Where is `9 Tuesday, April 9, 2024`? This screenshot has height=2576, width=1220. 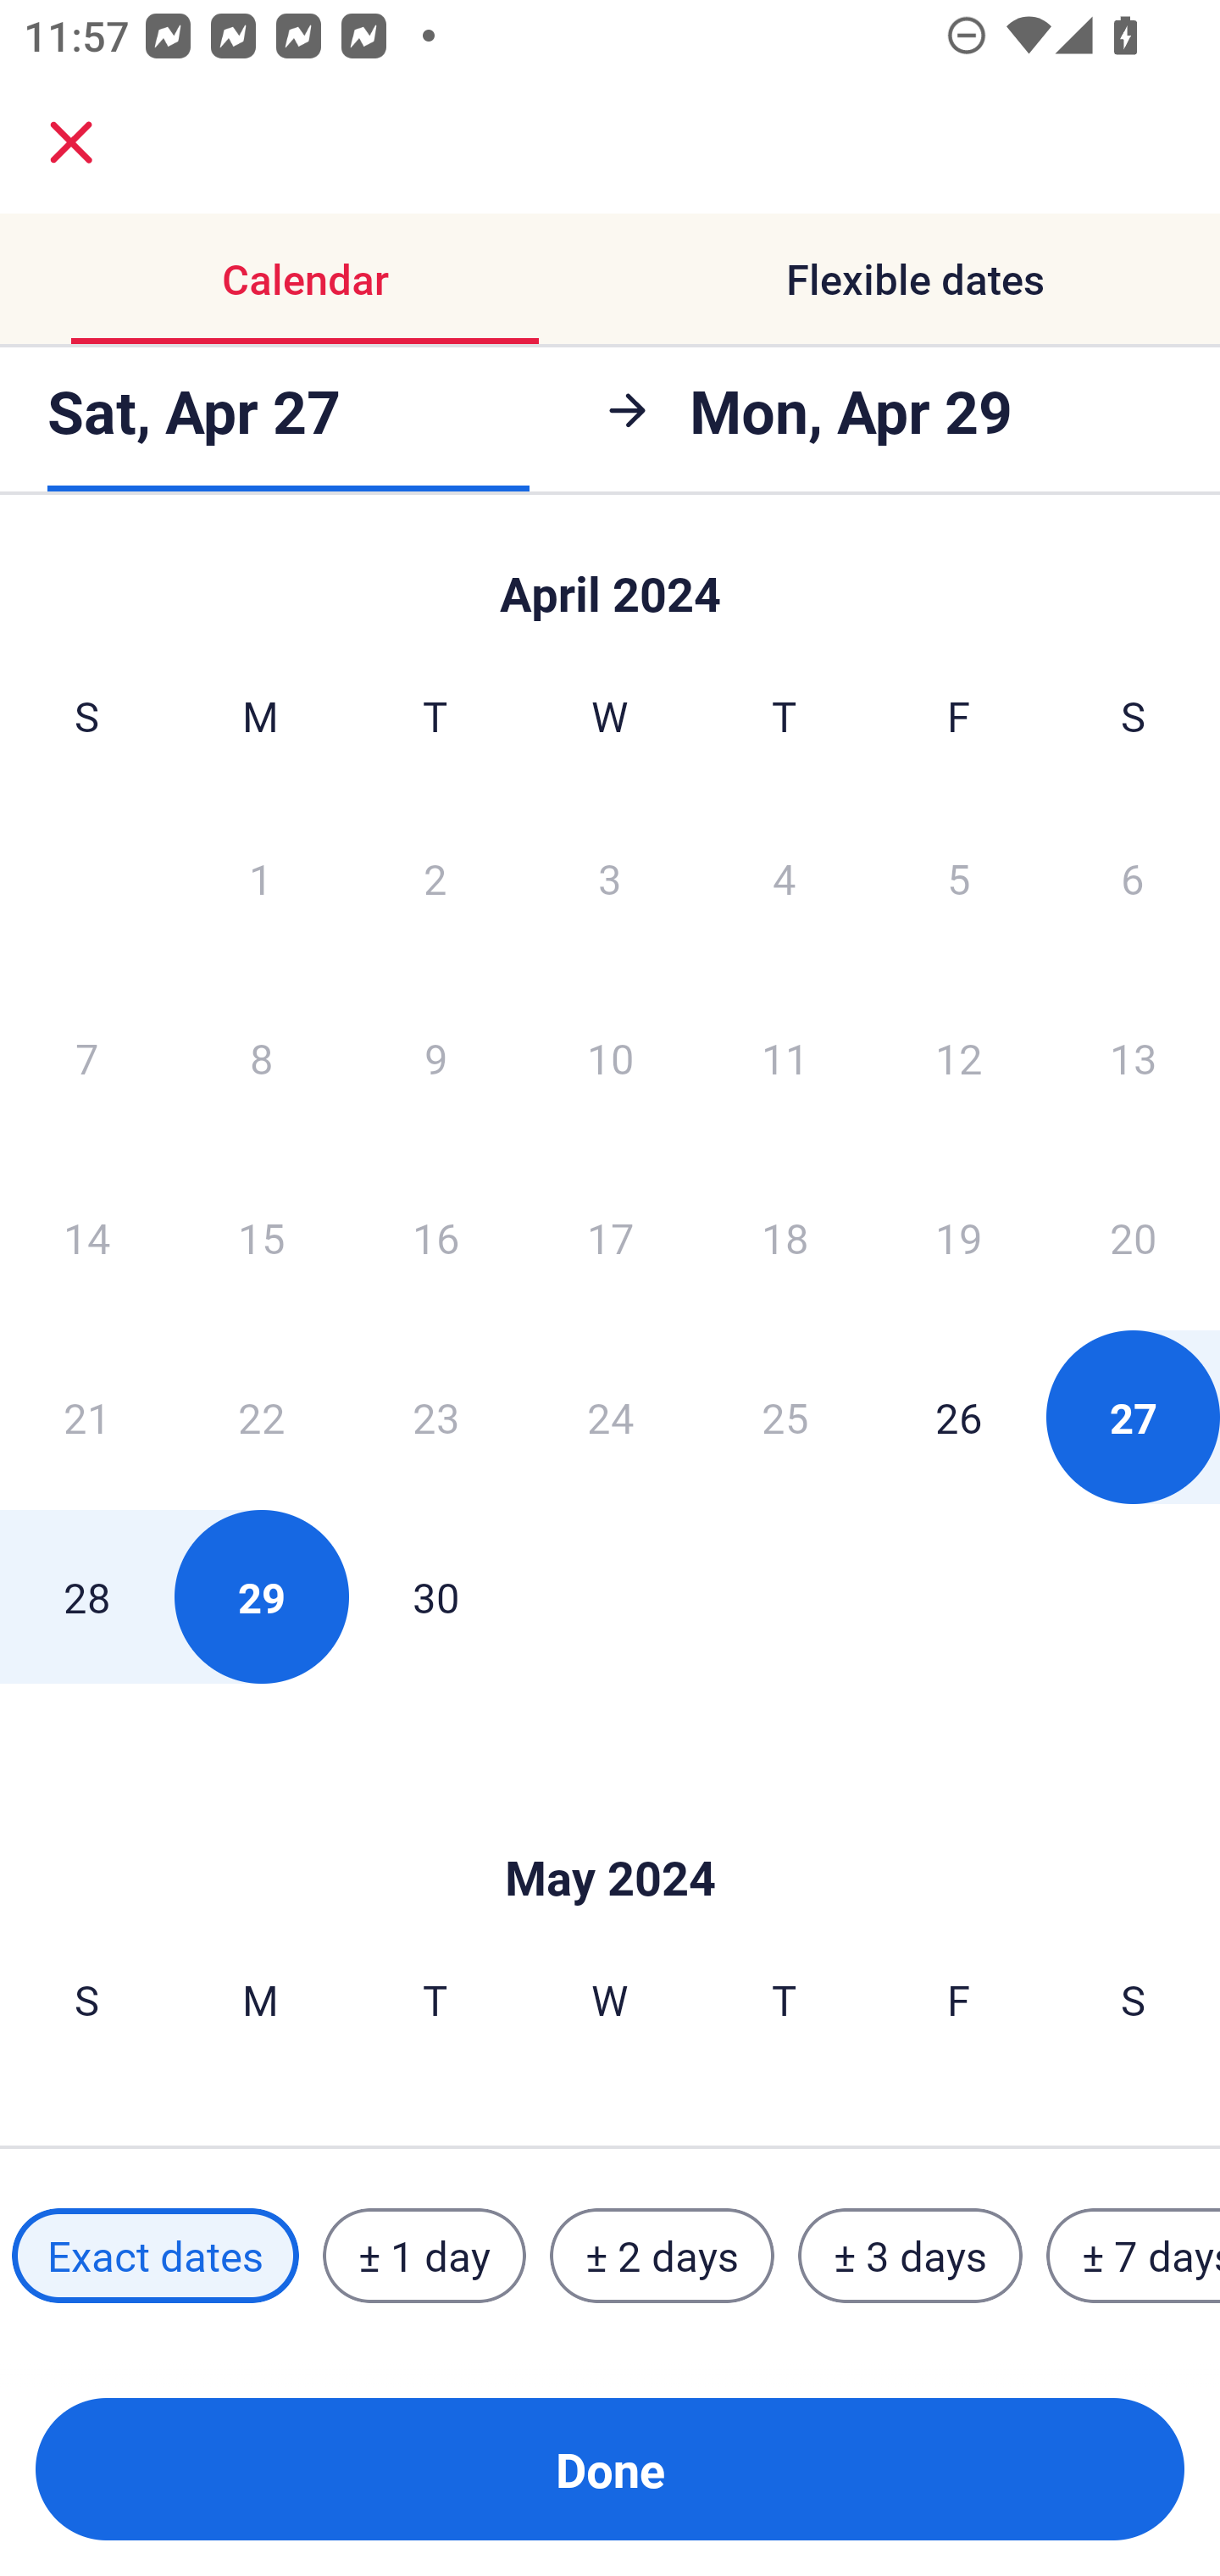 9 Tuesday, April 9, 2024 is located at coordinates (435, 1058).